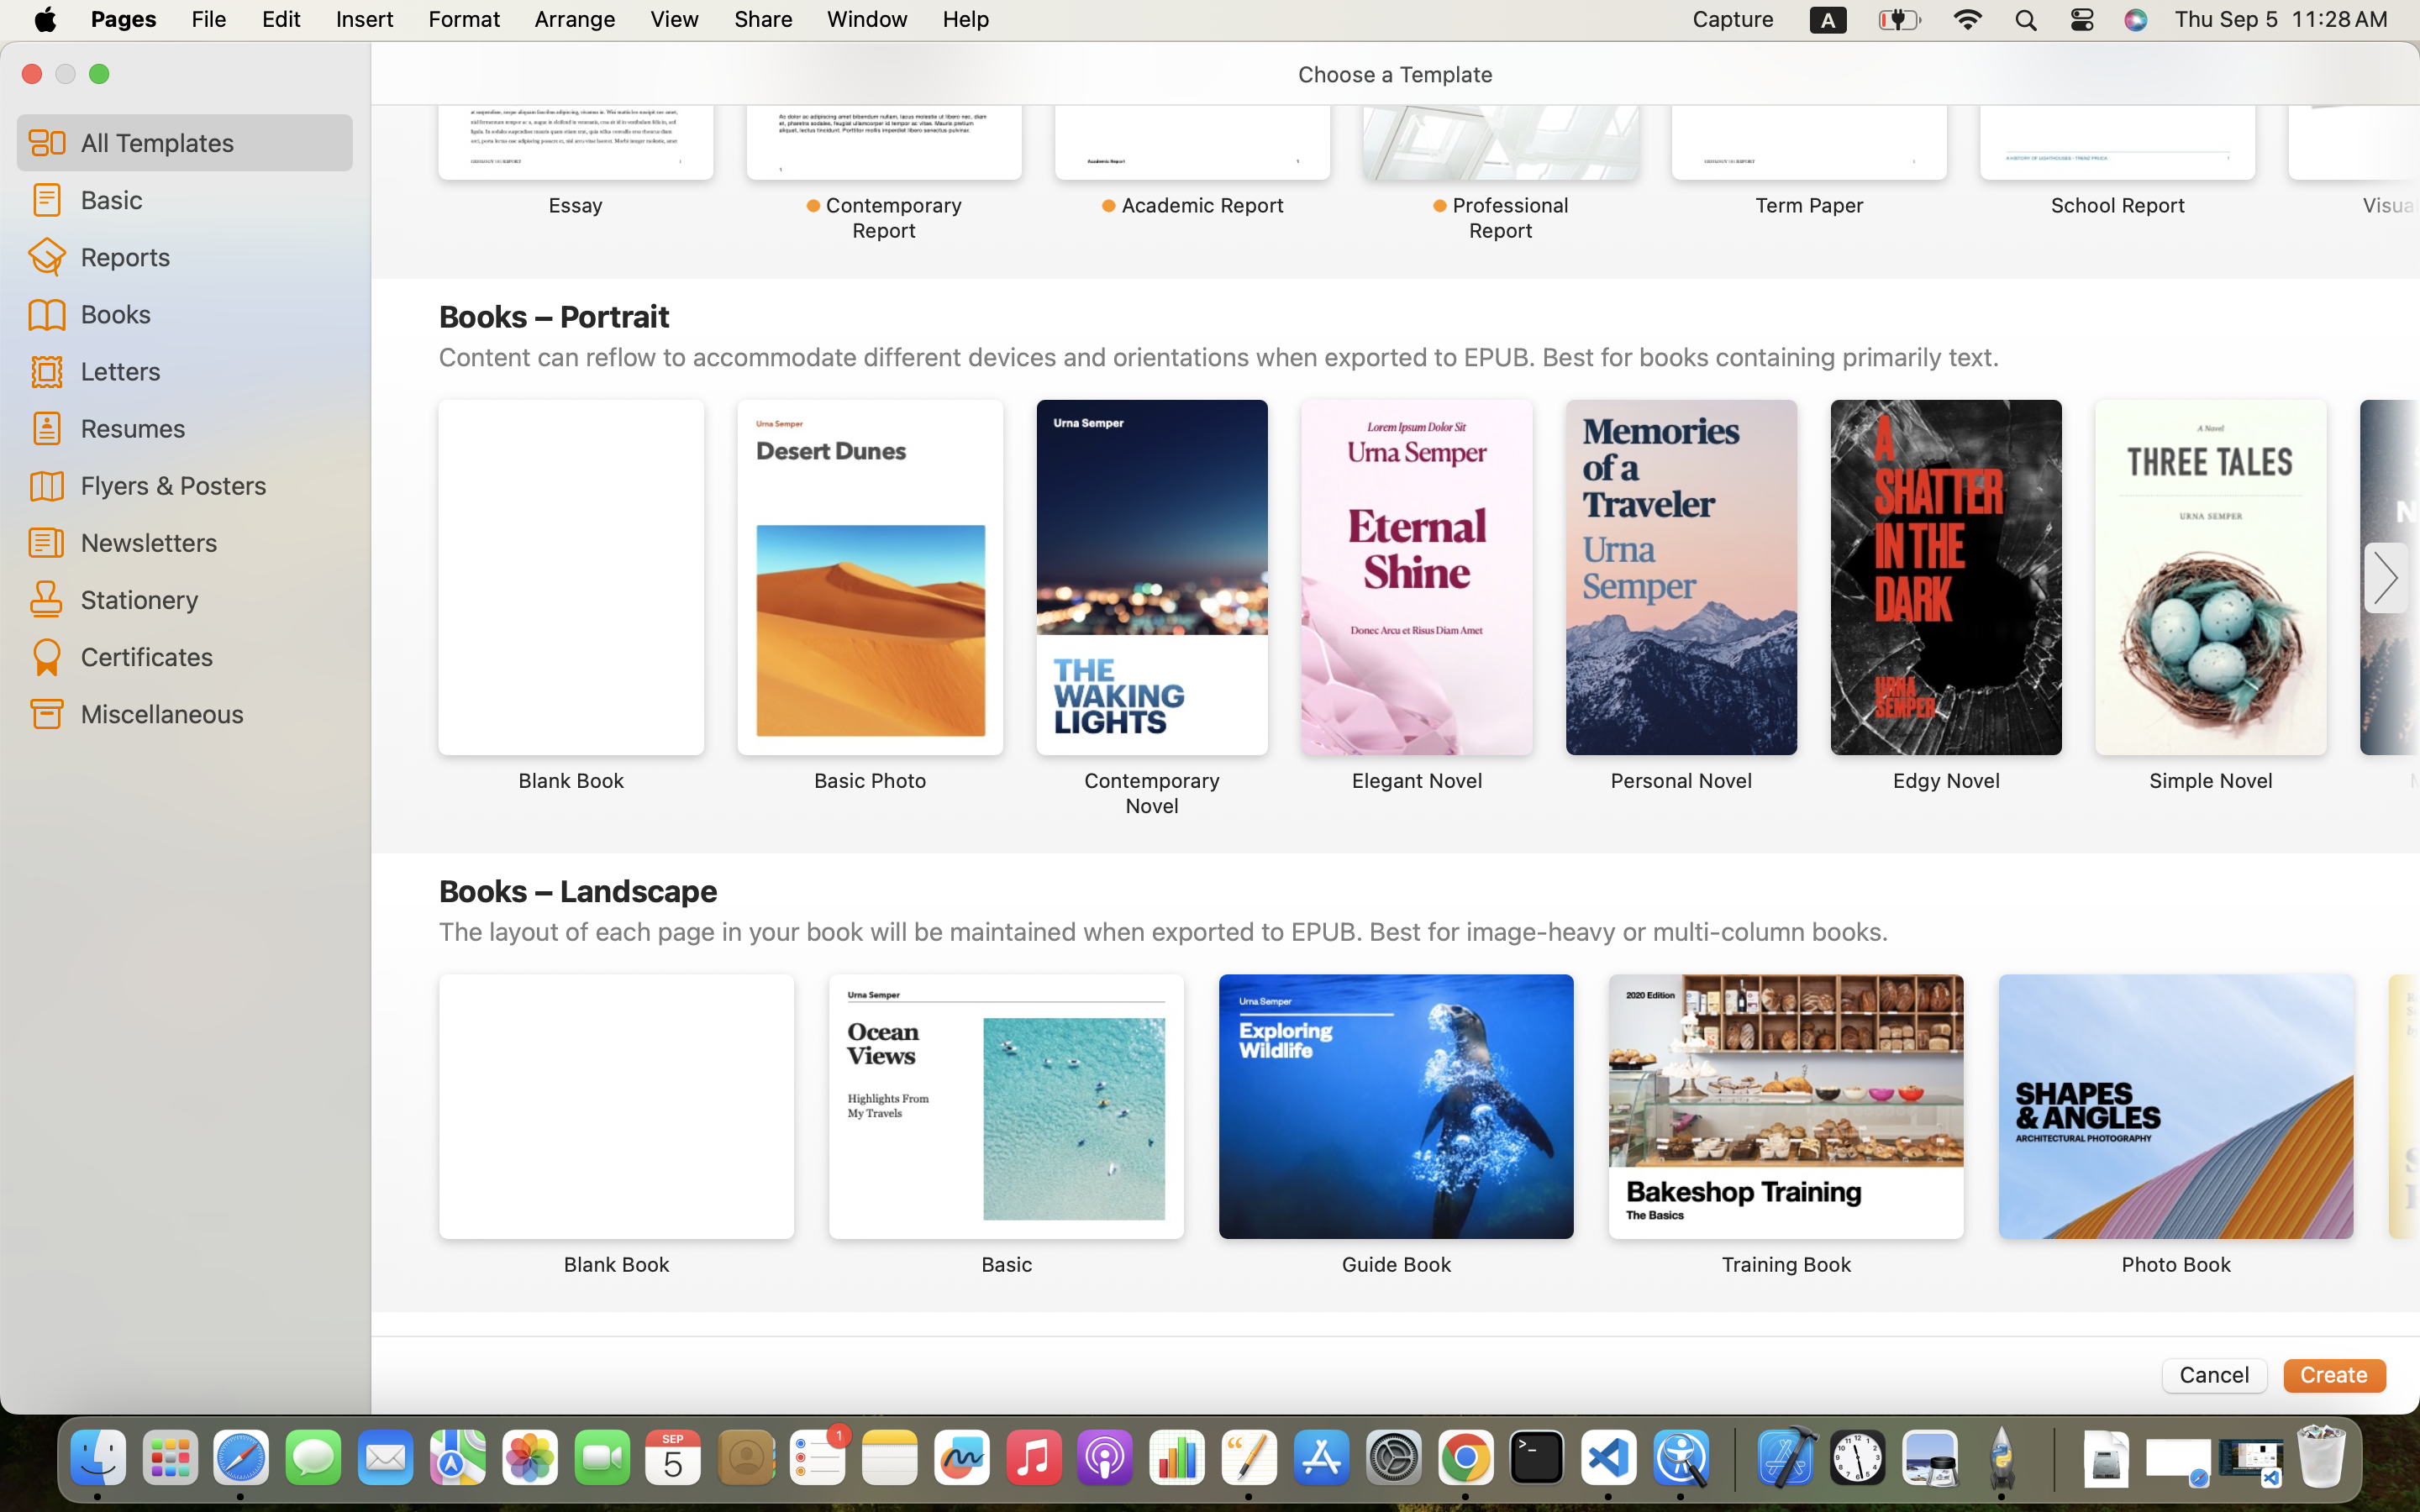 This screenshot has width=2420, height=1512. Describe the element at coordinates (210, 713) in the screenshot. I see `Miscellaneous` at that location.